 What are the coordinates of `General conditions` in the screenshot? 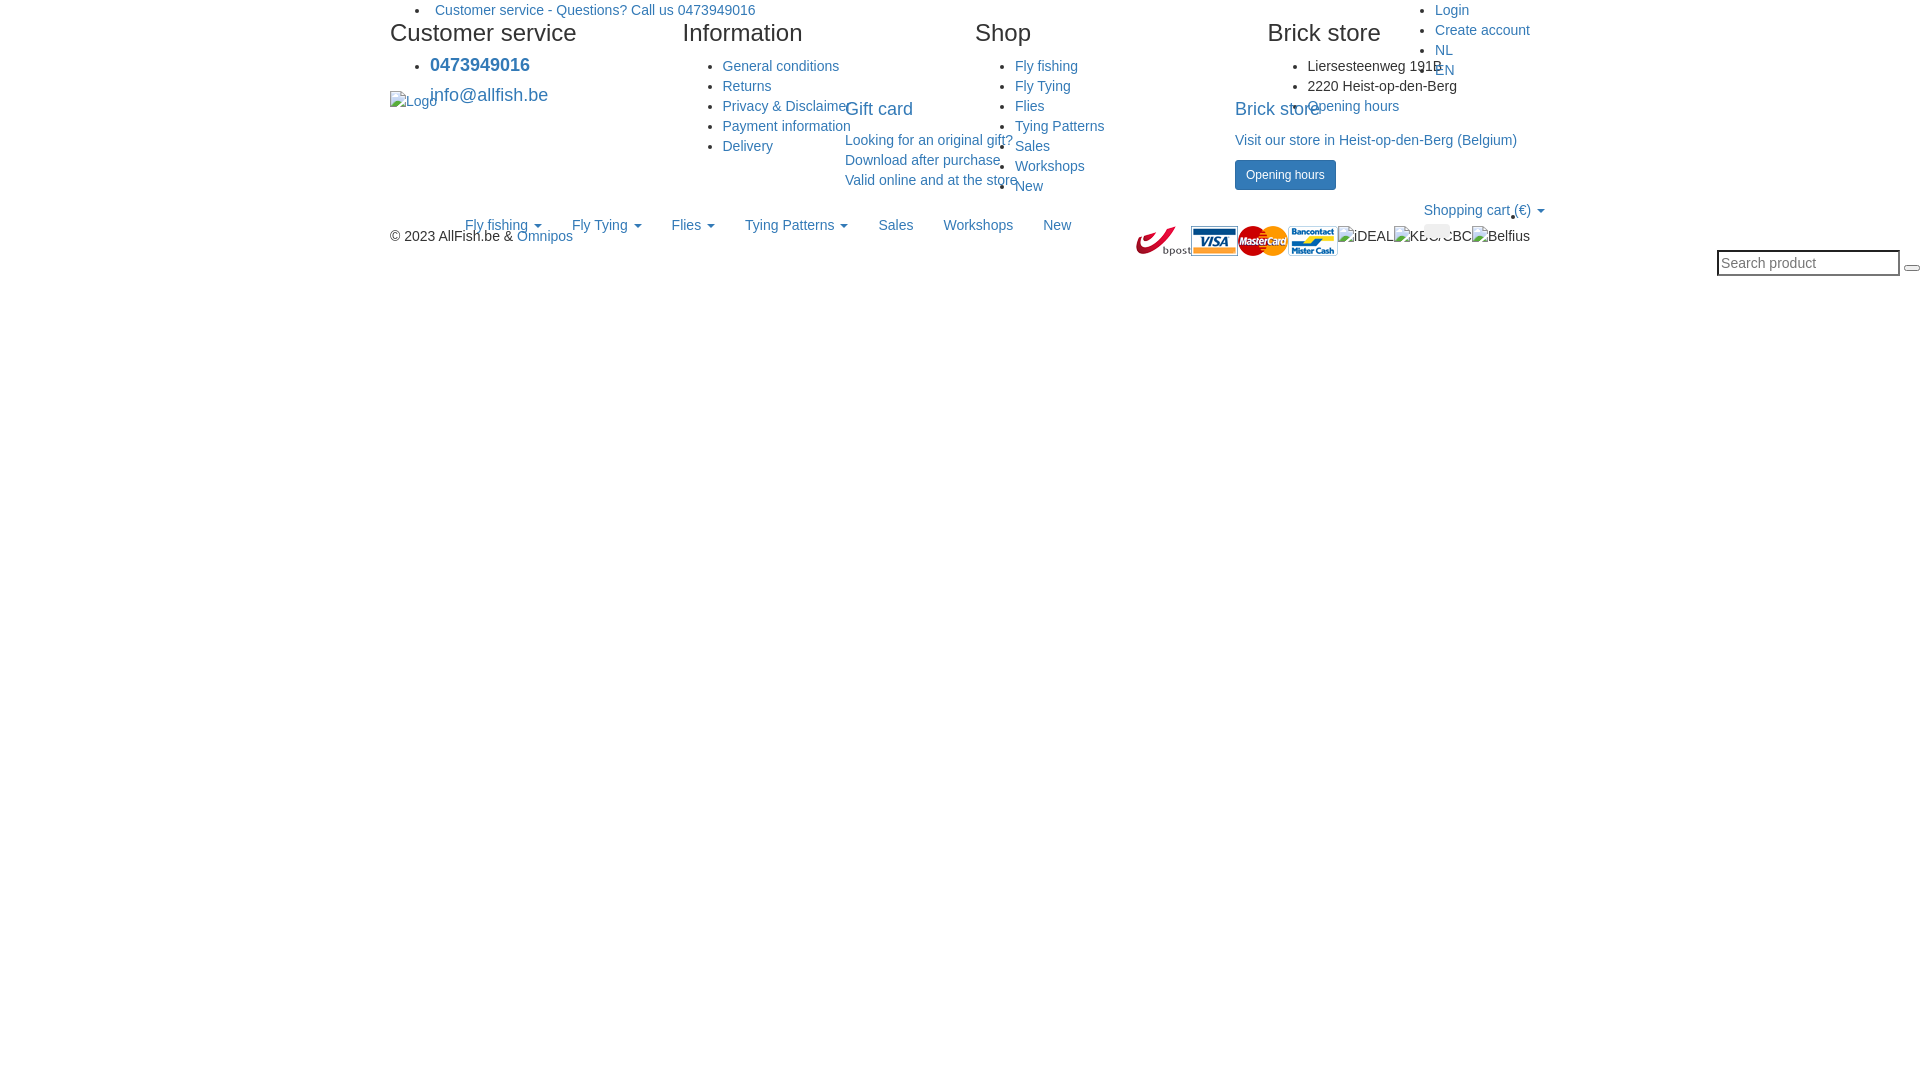 It's located at (780, 66).